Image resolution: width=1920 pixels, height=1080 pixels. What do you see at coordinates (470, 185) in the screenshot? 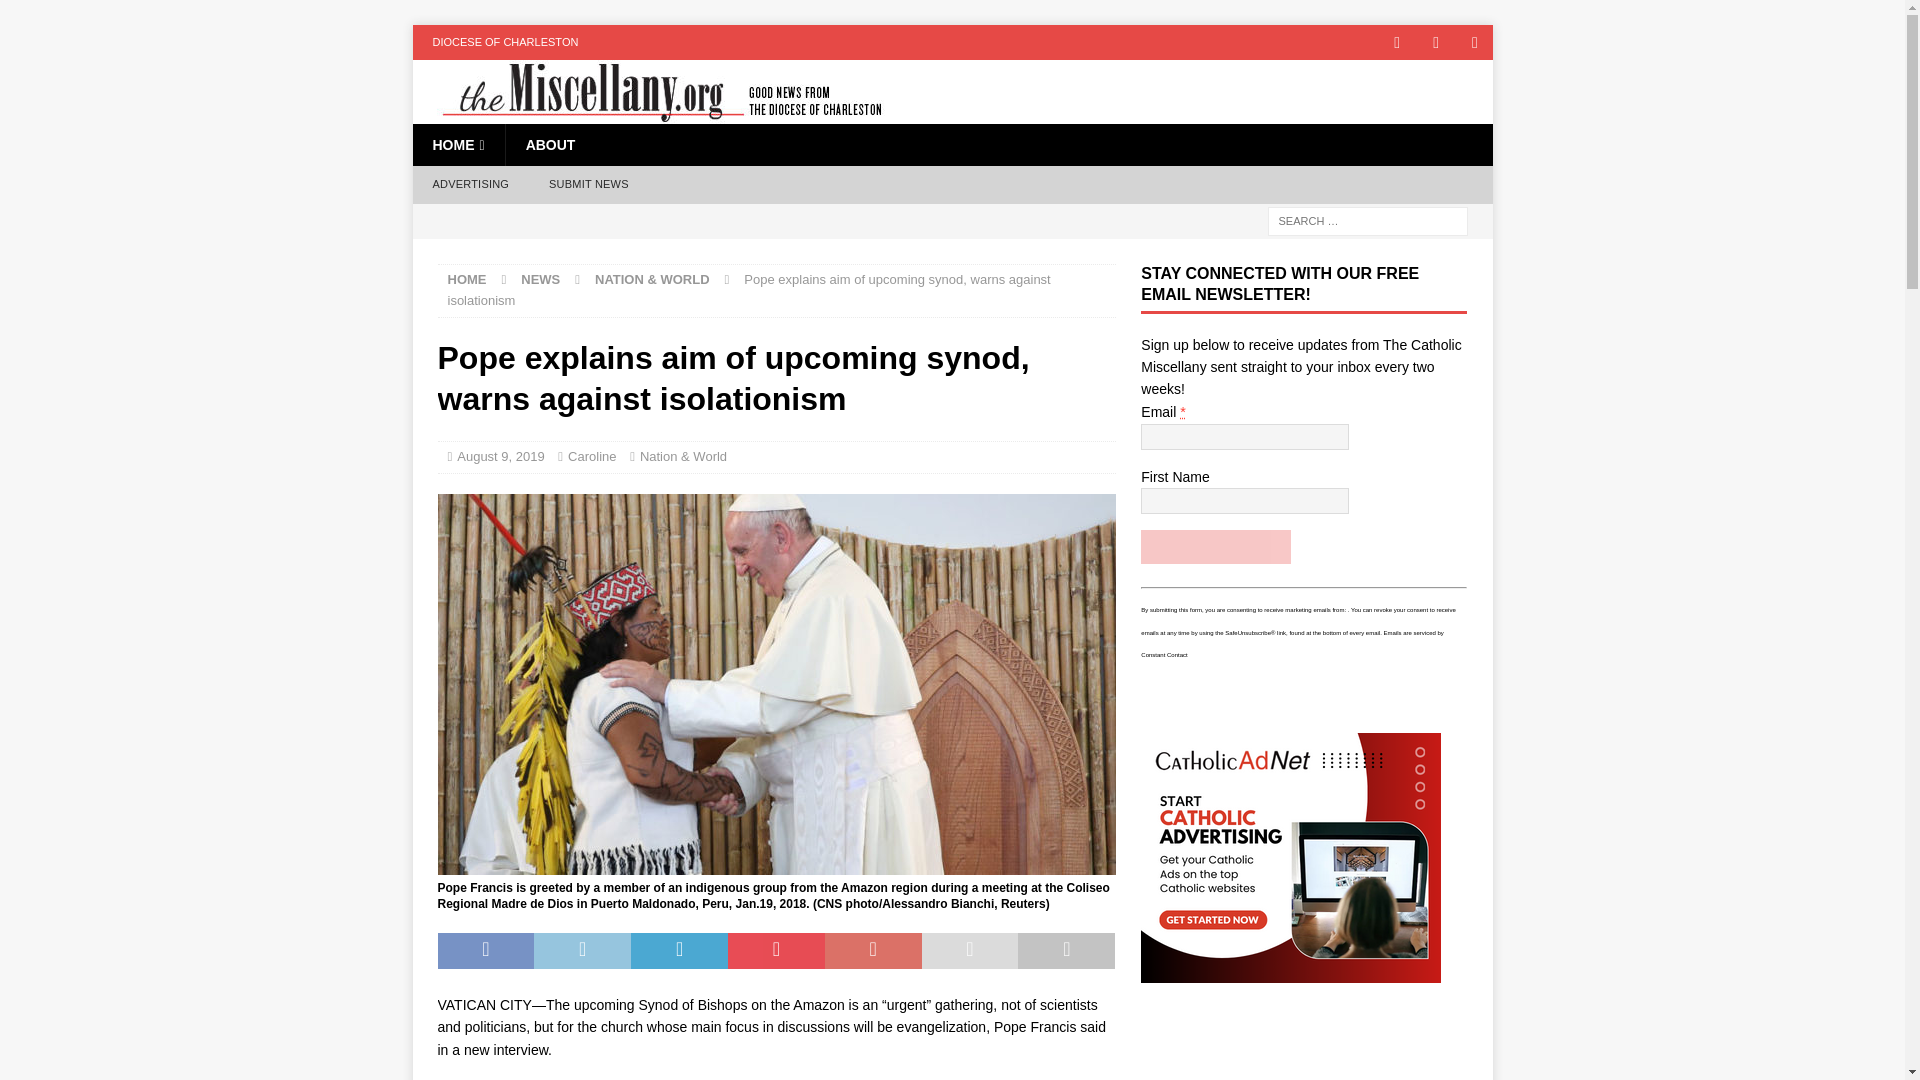
I see `ADVERTISING` at bounding box center [470, 185].